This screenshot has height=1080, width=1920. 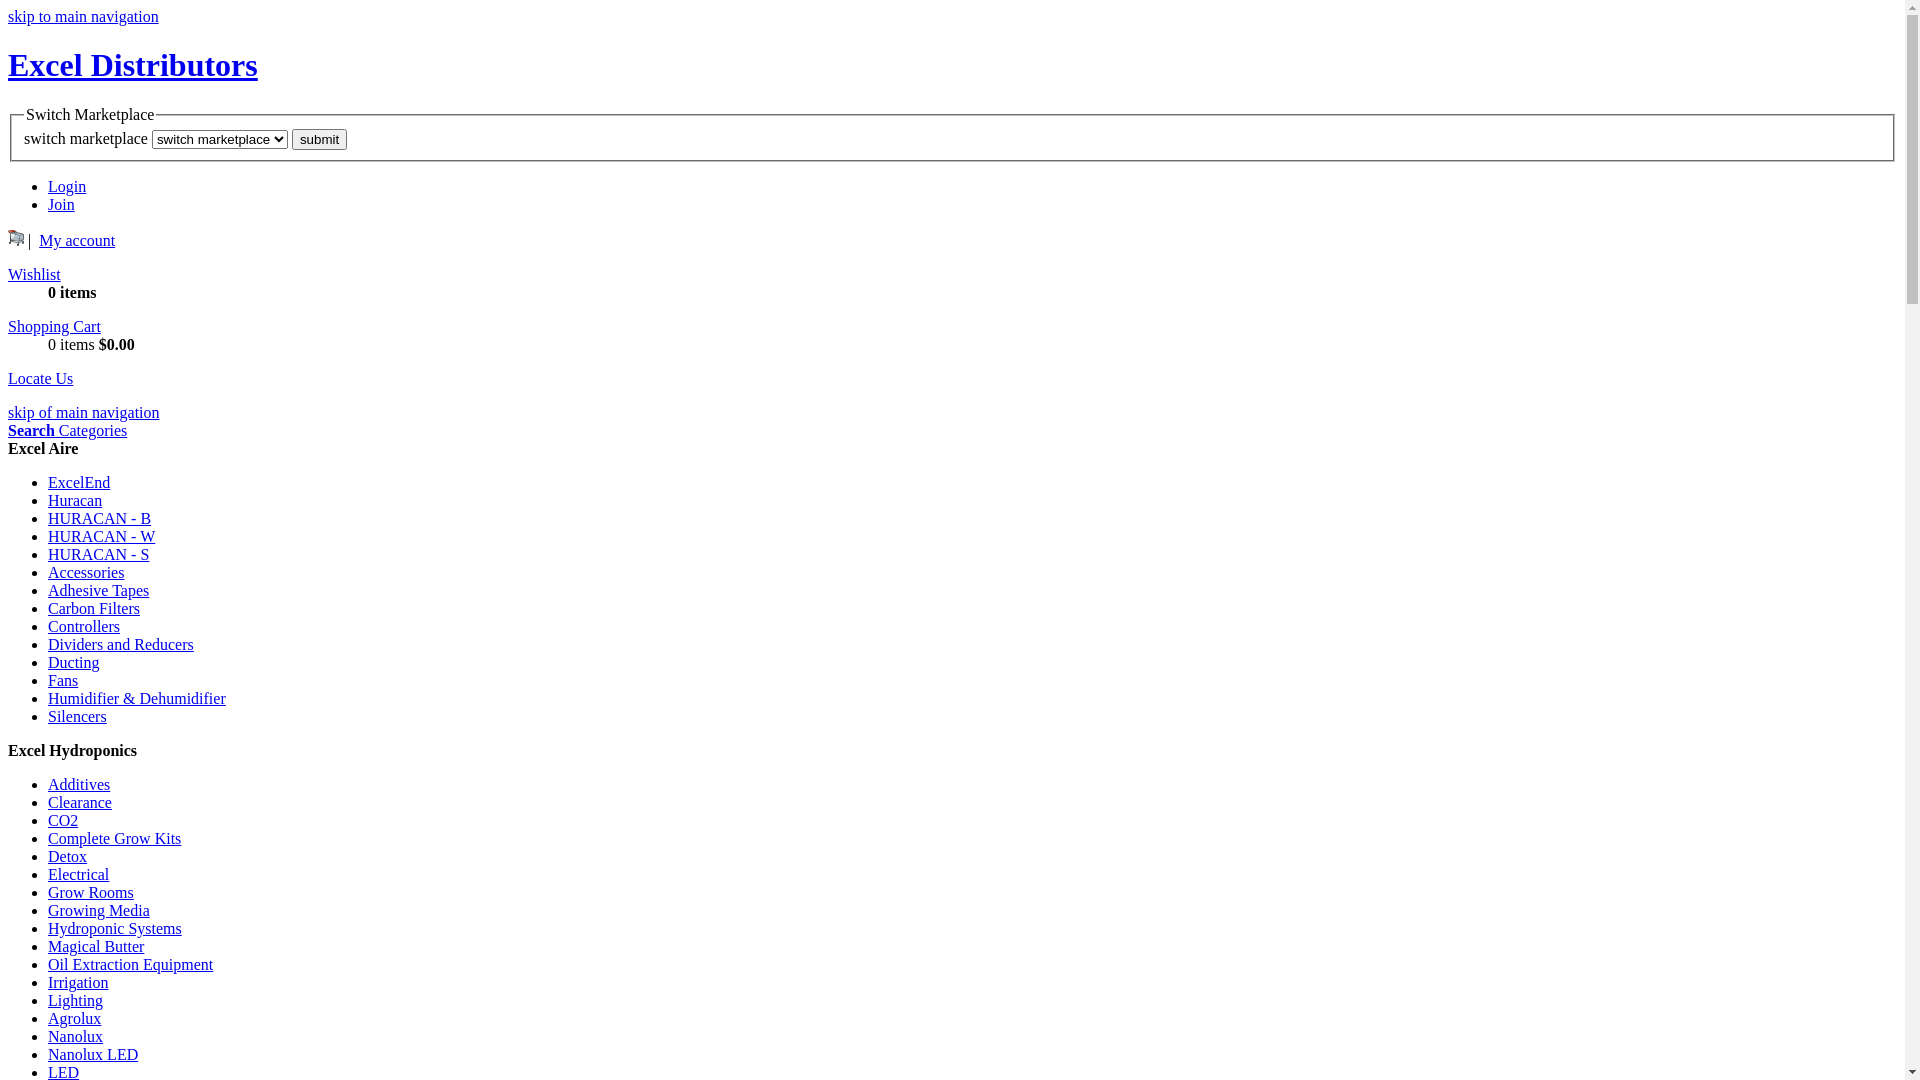 I want to click on Excel Distributors, so click(x=133, y=65).